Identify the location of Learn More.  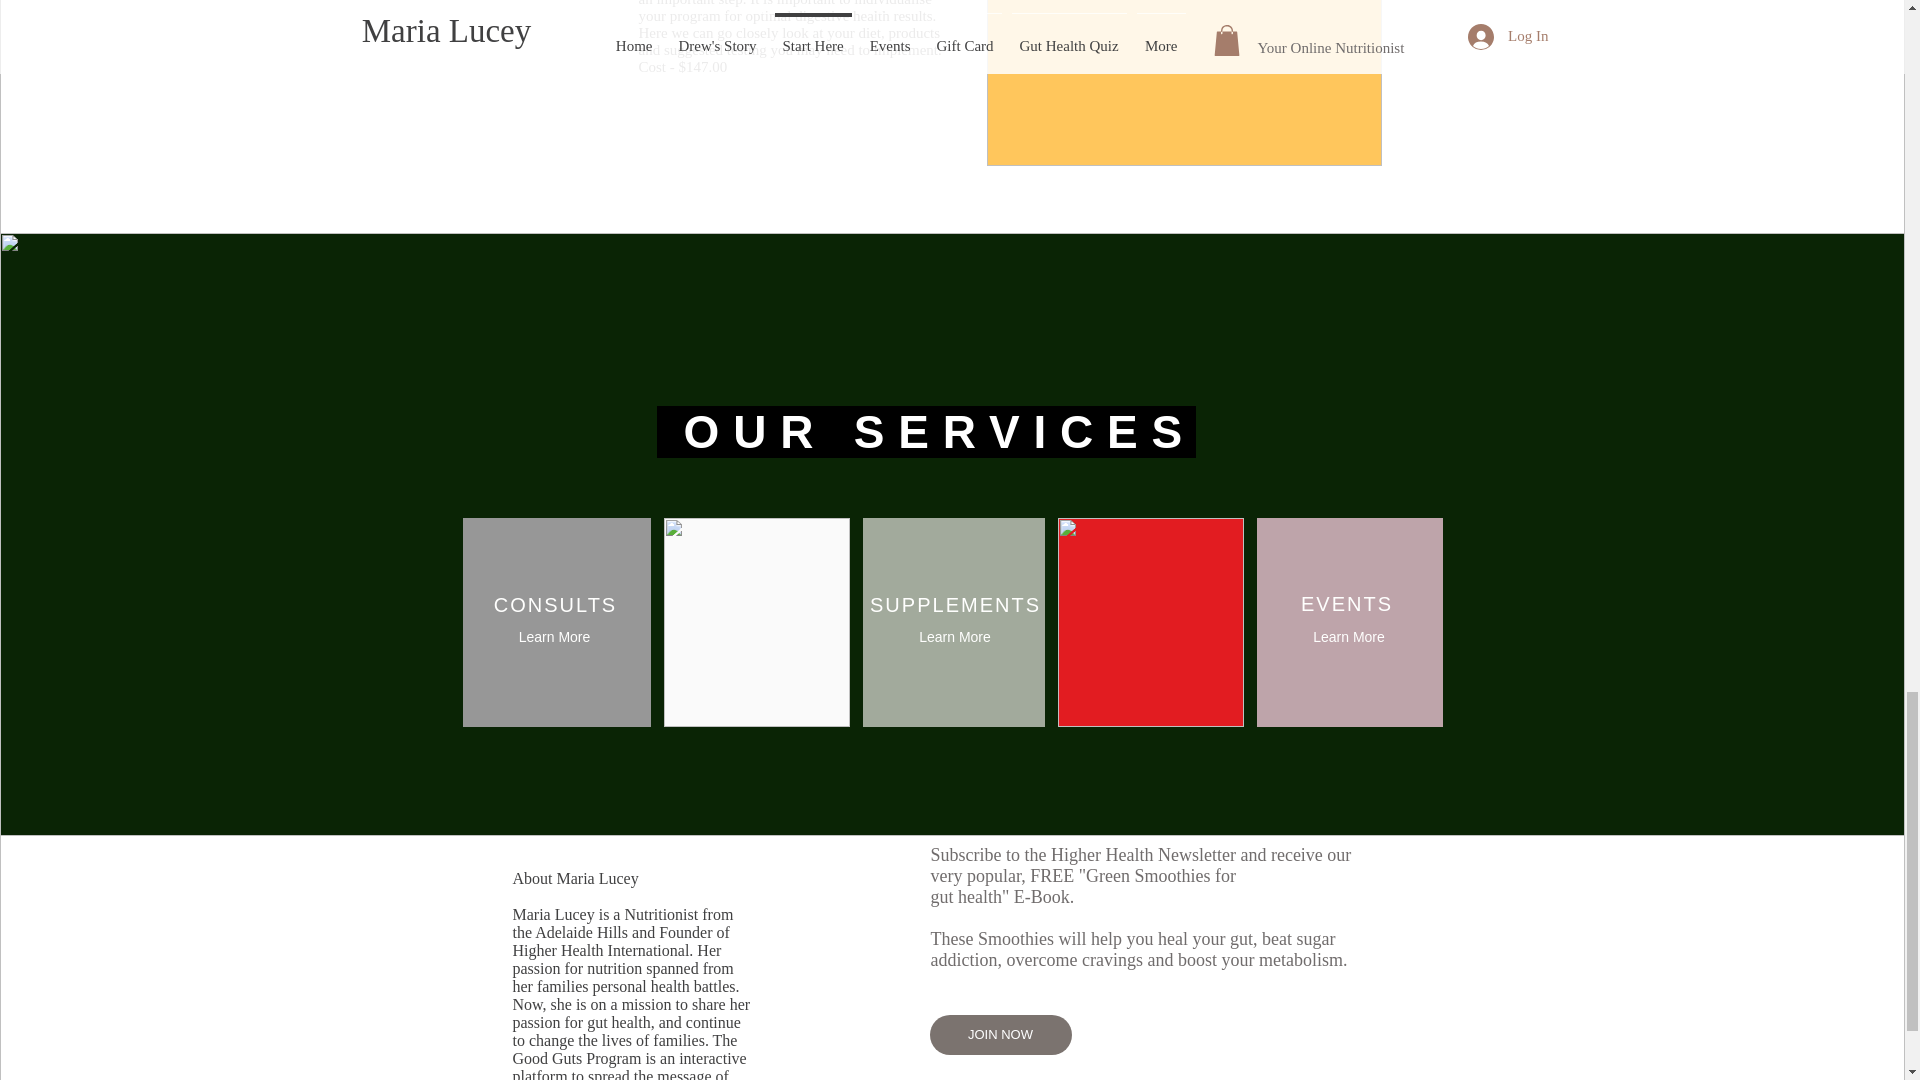
(554, 636).